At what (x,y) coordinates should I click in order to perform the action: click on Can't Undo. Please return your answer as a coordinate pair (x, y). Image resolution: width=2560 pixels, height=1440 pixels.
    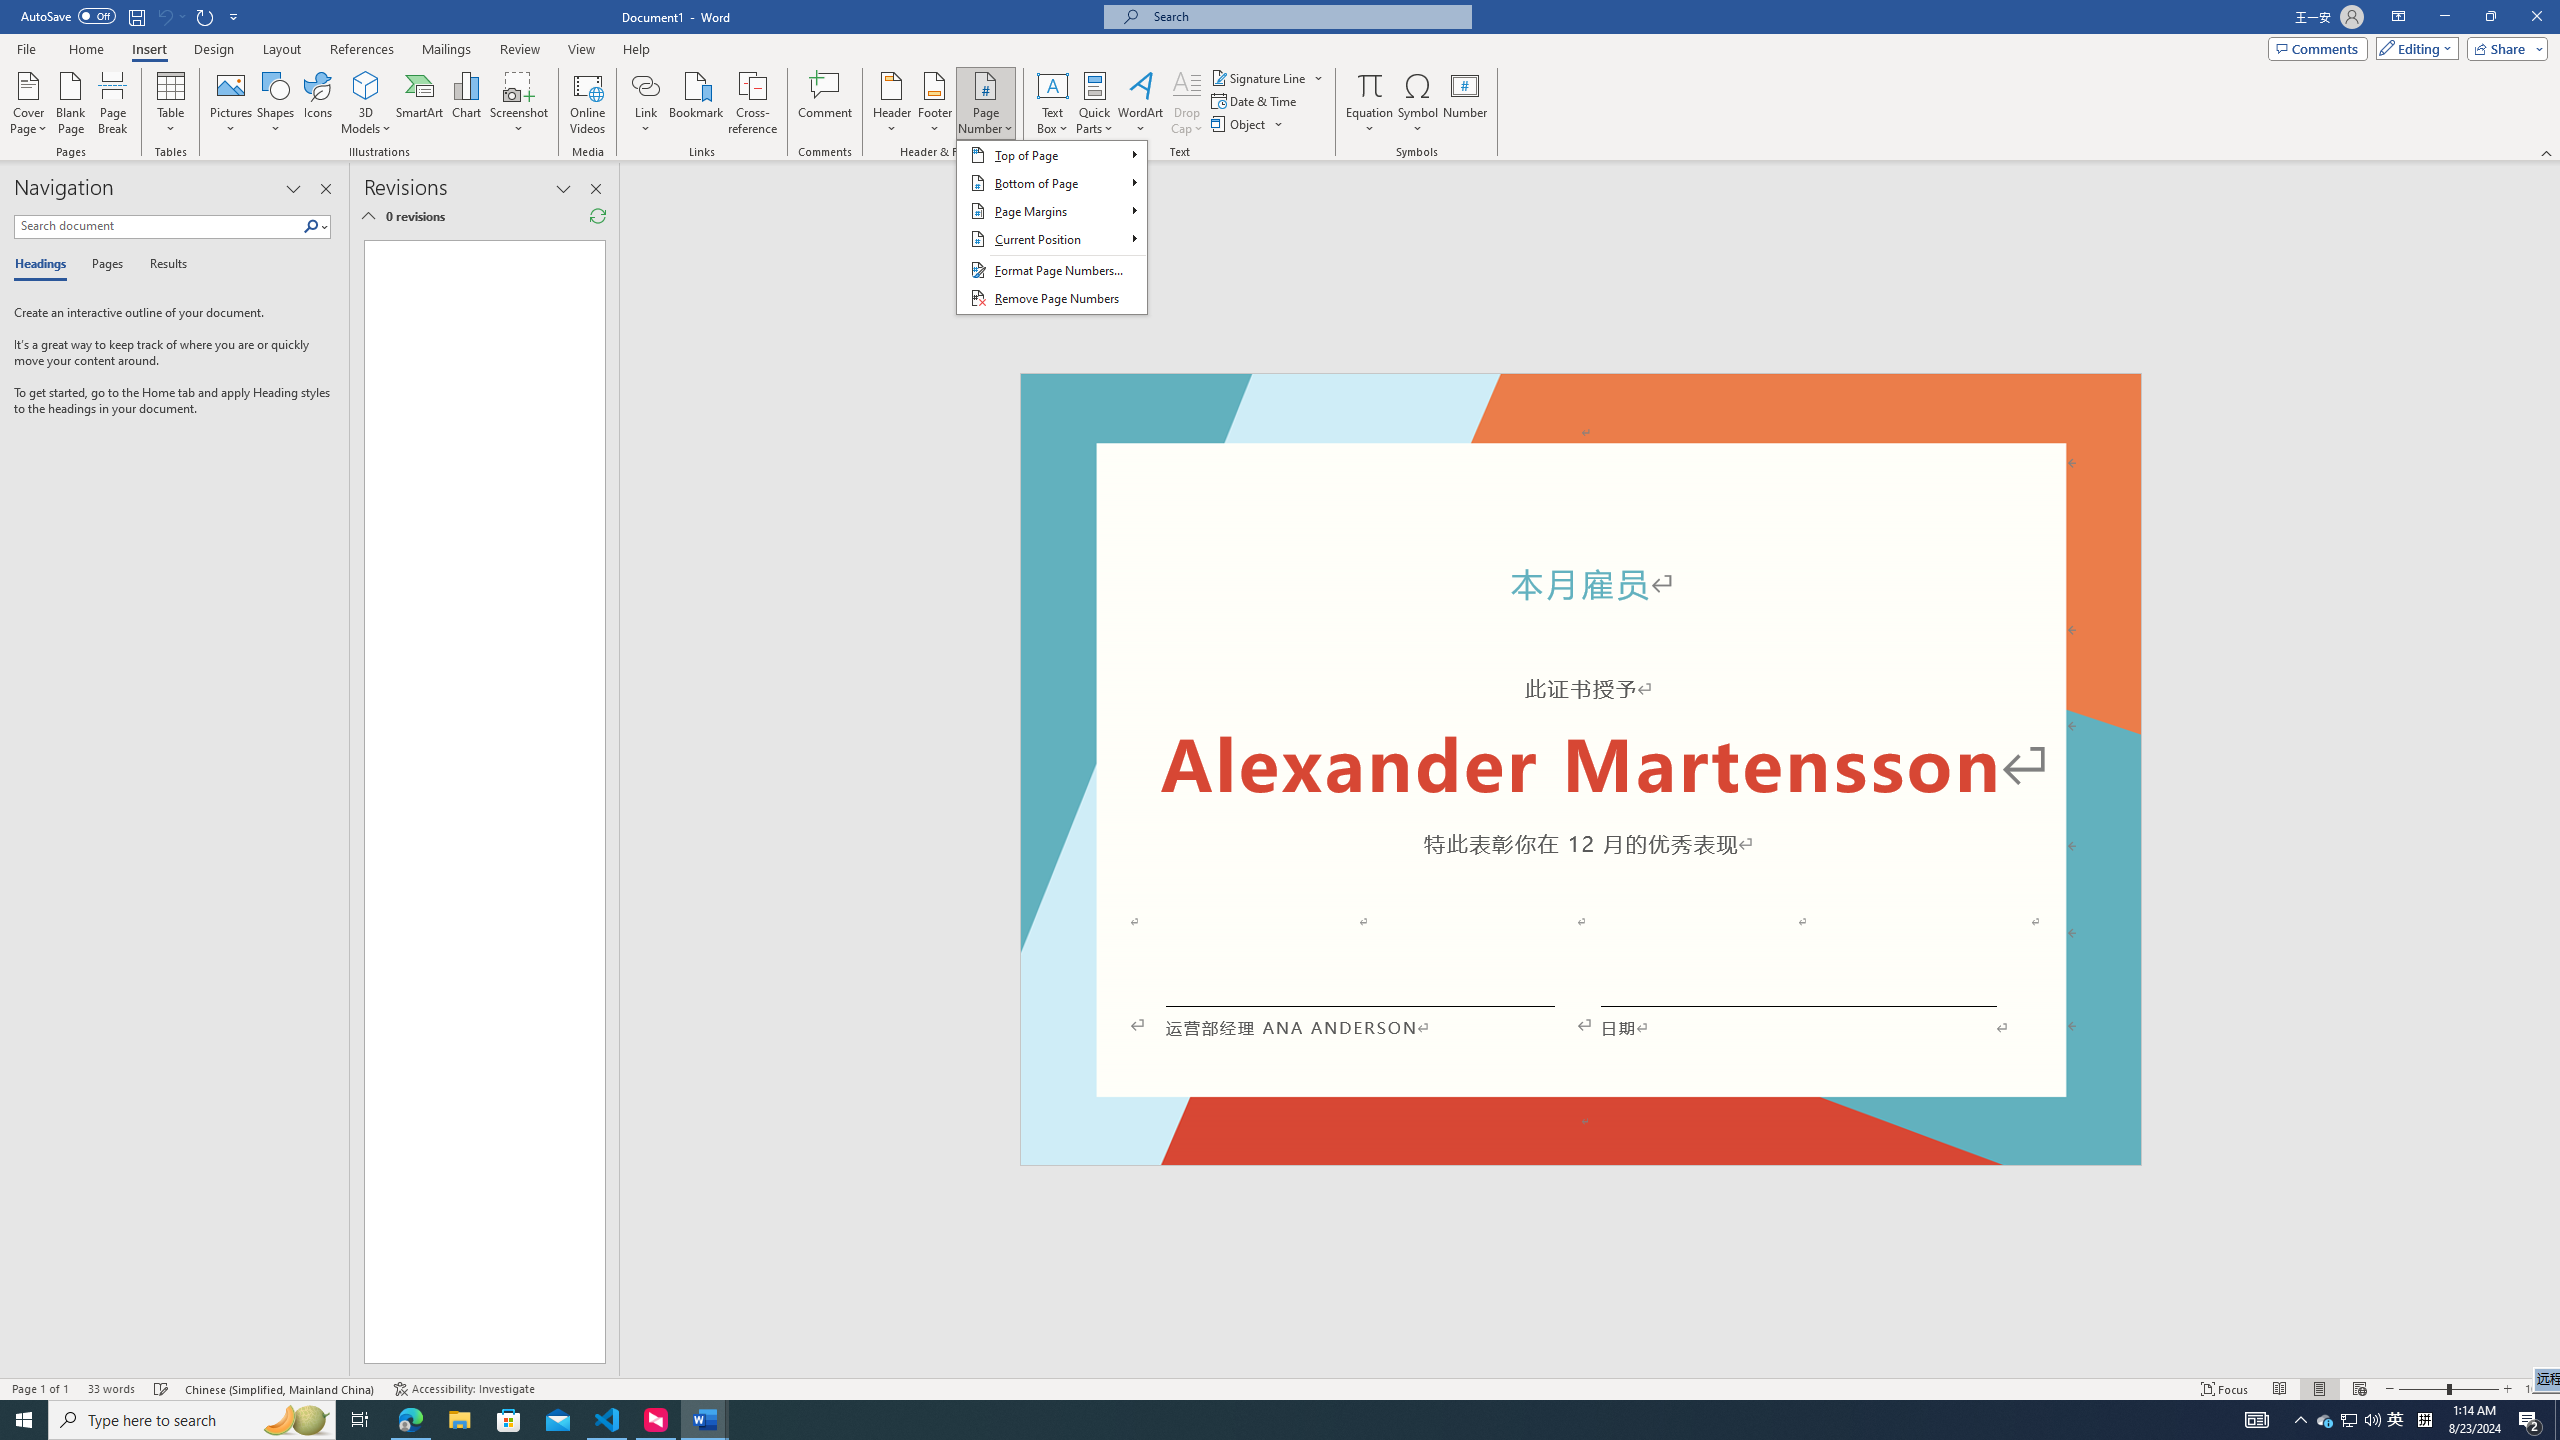
    Looking at the image, I should click on (170, 16).